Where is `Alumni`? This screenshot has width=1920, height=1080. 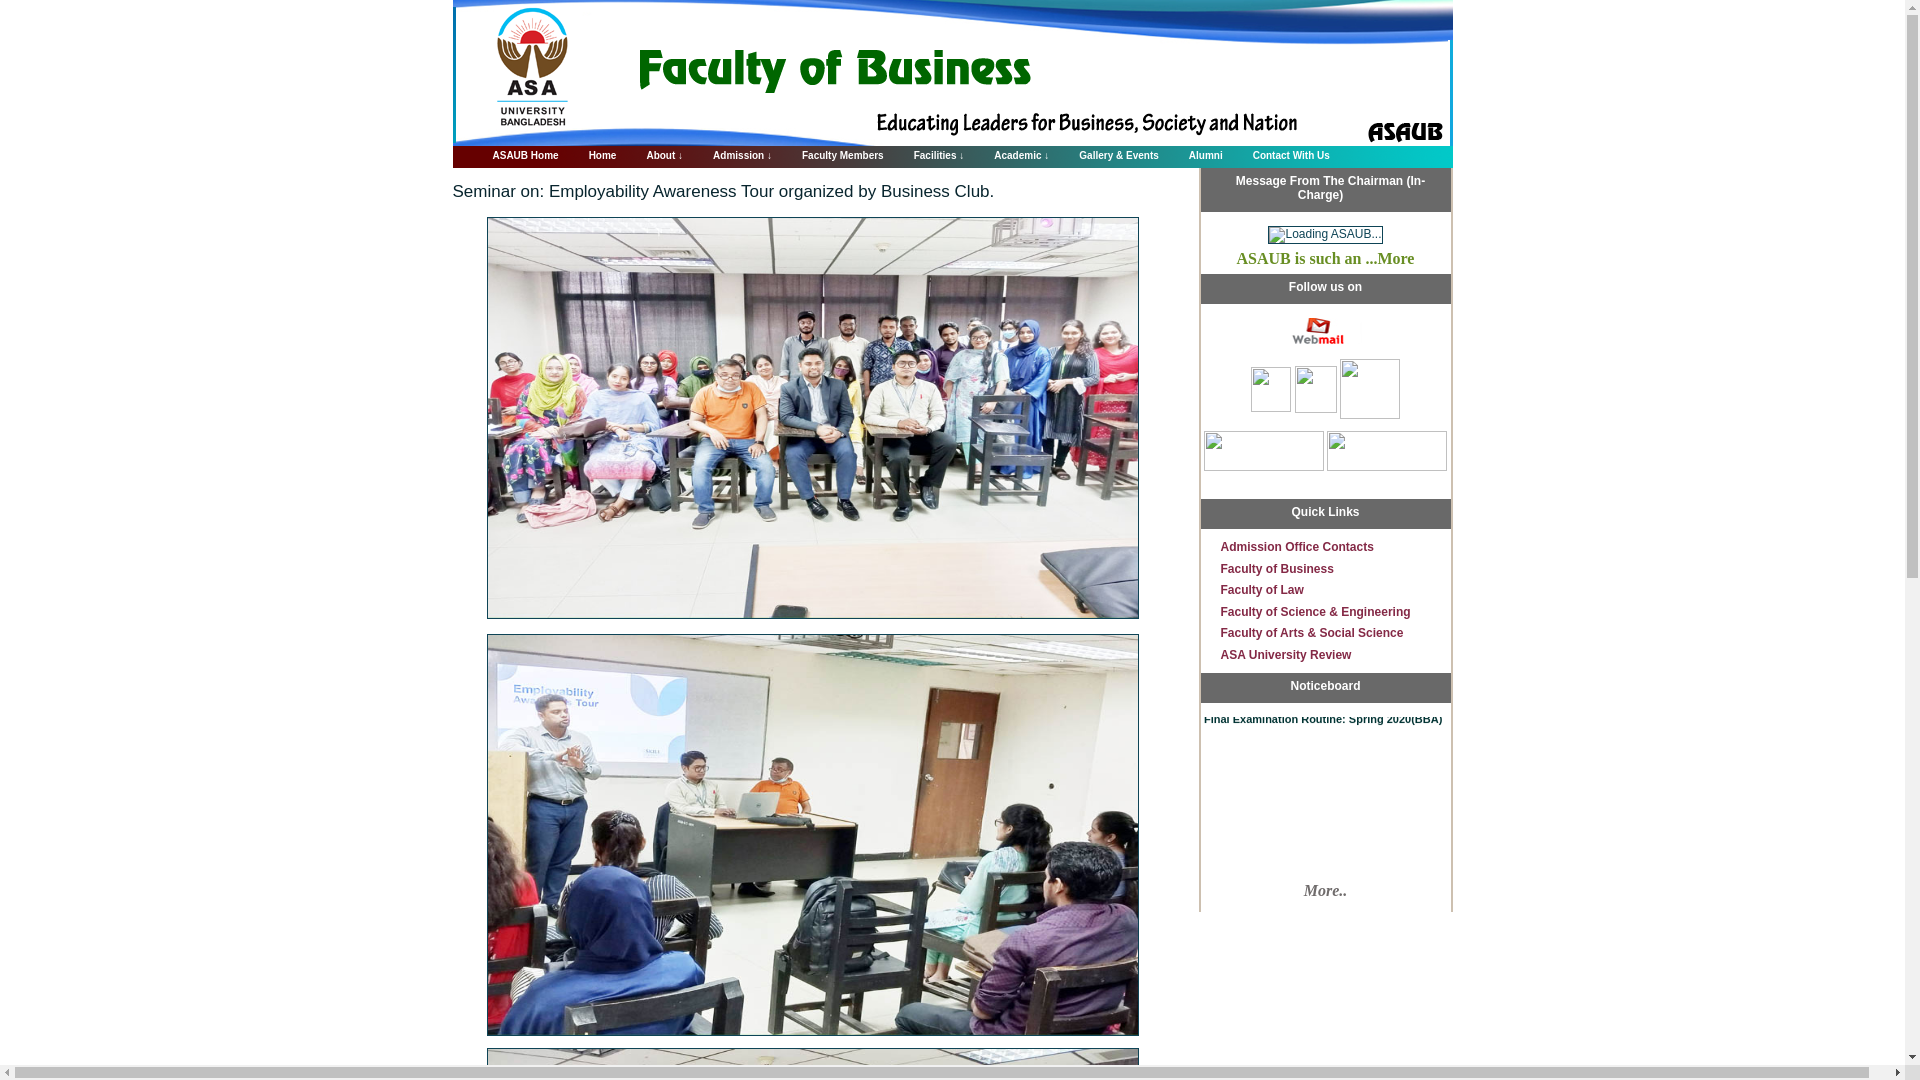
Alumni is located at coordinates (1196, 154).